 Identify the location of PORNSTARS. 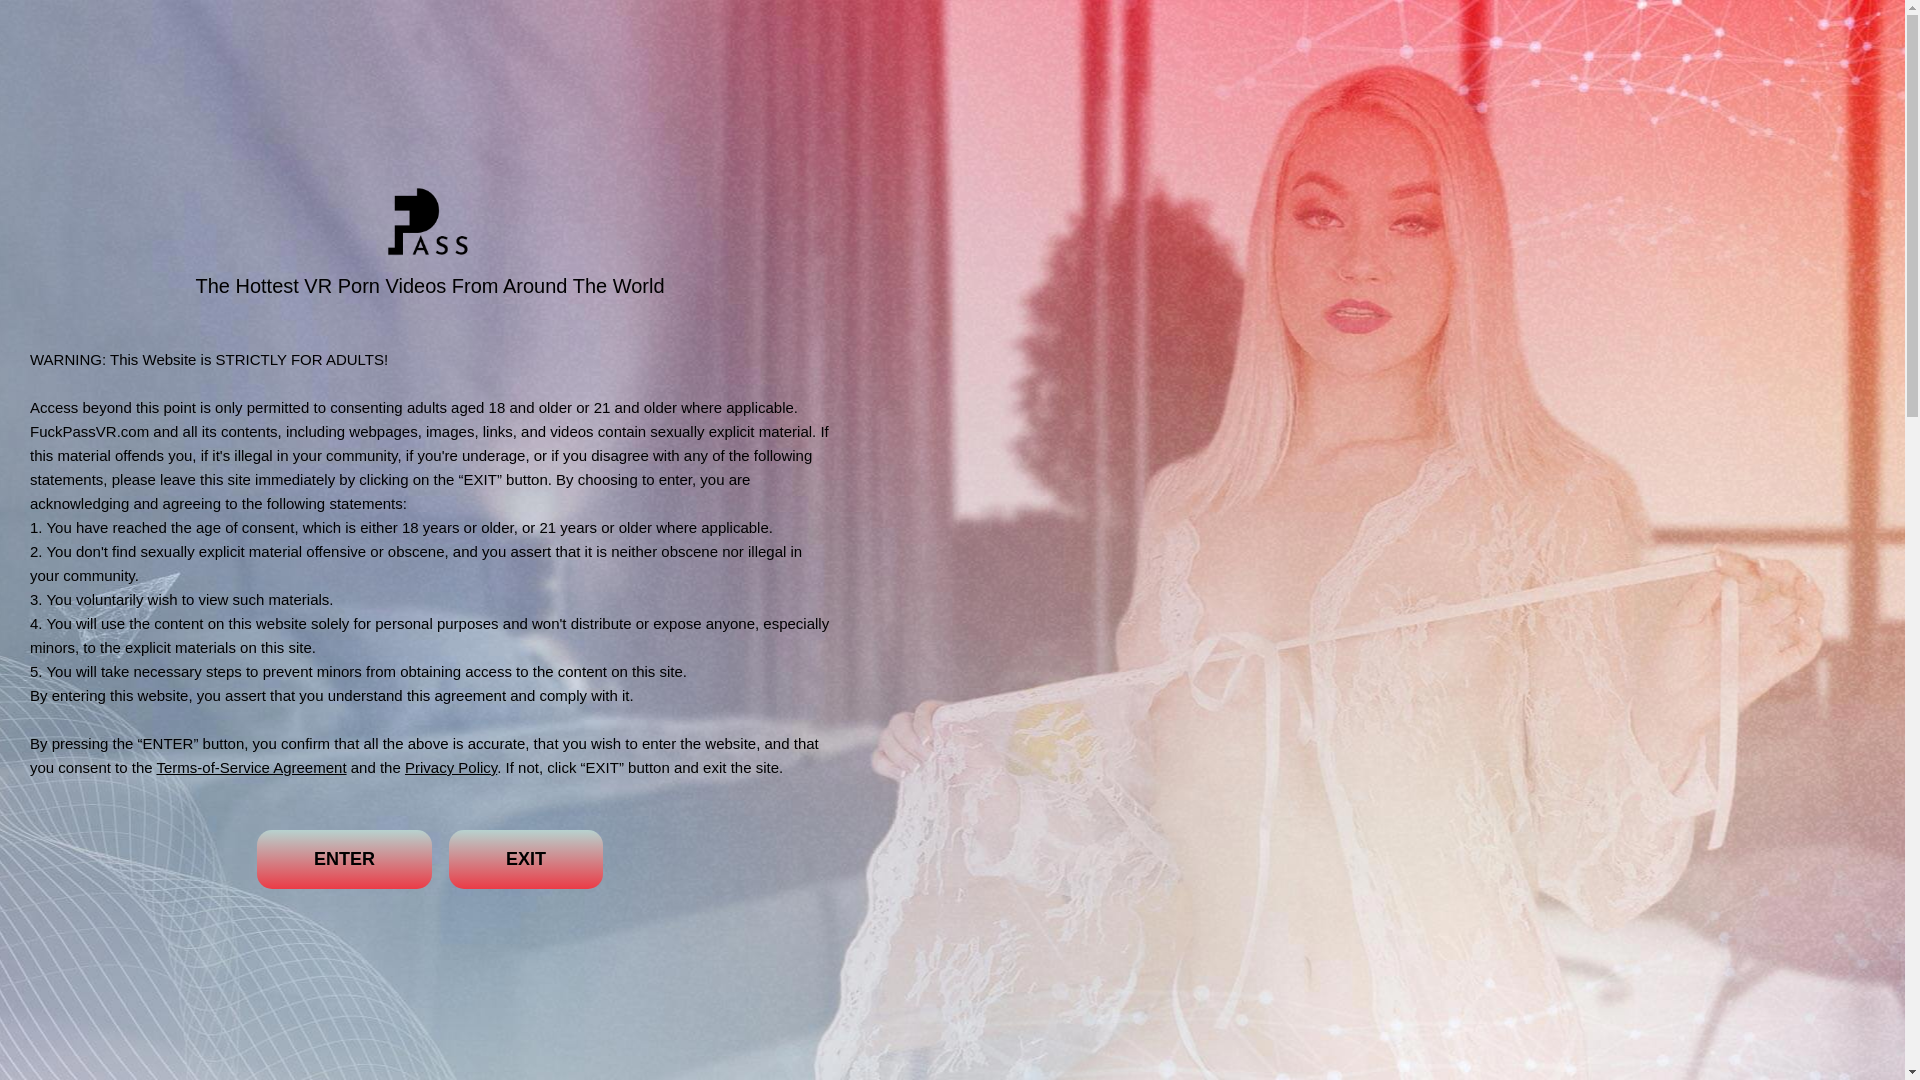
(703, 30).